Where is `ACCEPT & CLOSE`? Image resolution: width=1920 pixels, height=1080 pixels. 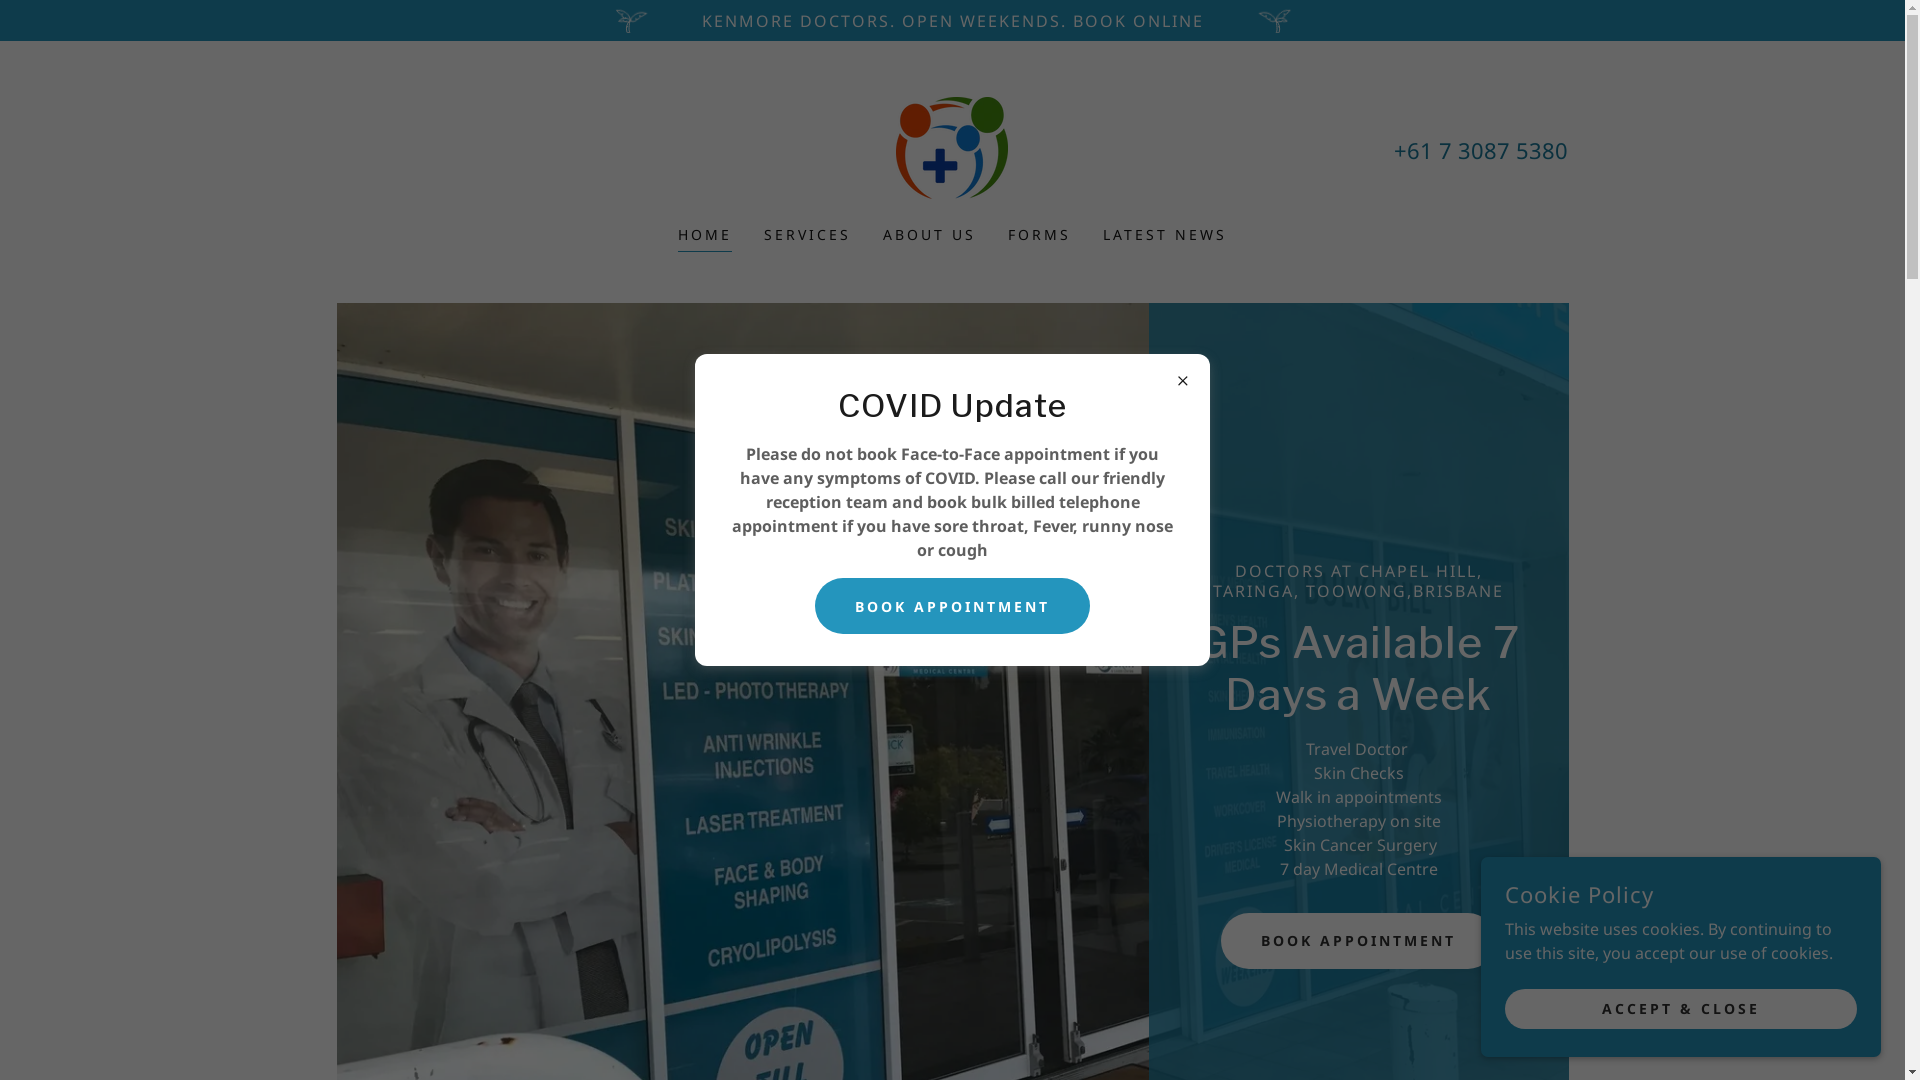 ACCEPT & CLOSE is located at coordinates (1681, 1008).